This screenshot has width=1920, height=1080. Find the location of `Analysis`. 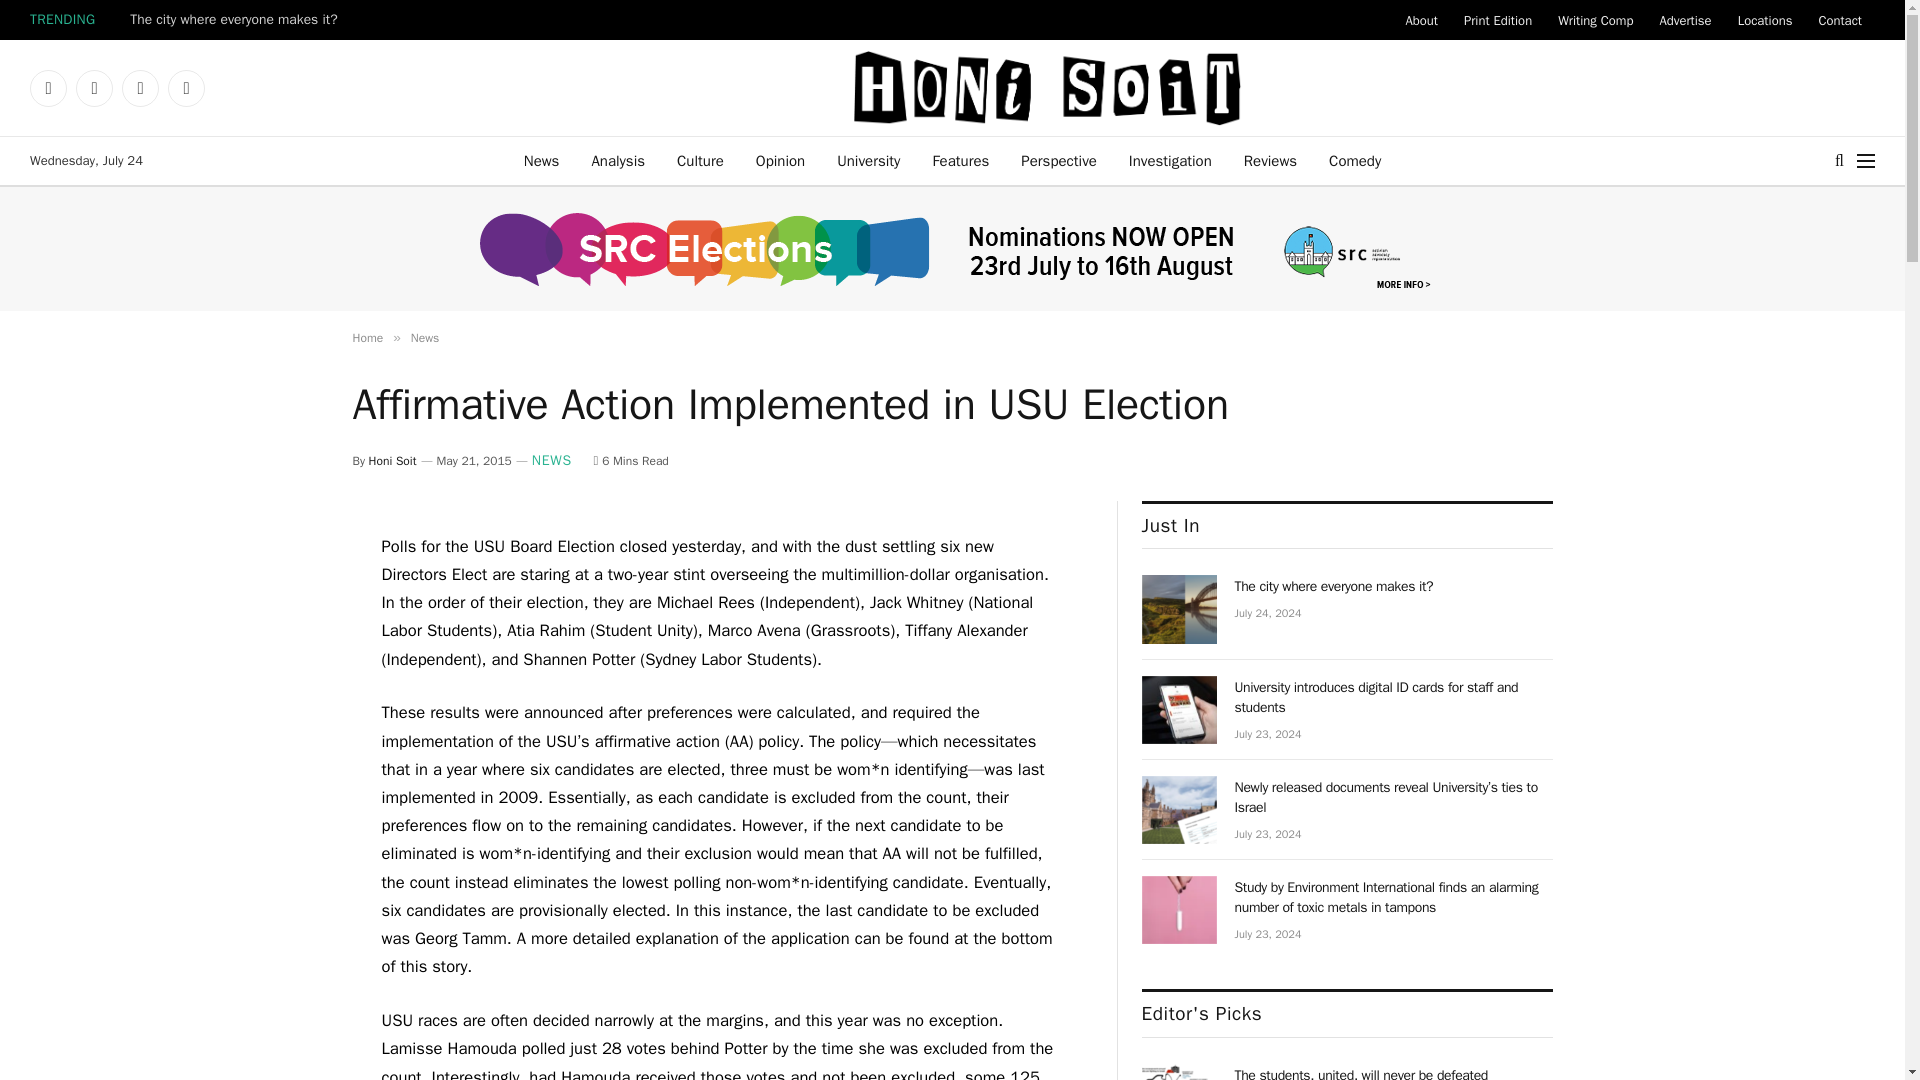

Analysis is located at coordinates (617, 160).